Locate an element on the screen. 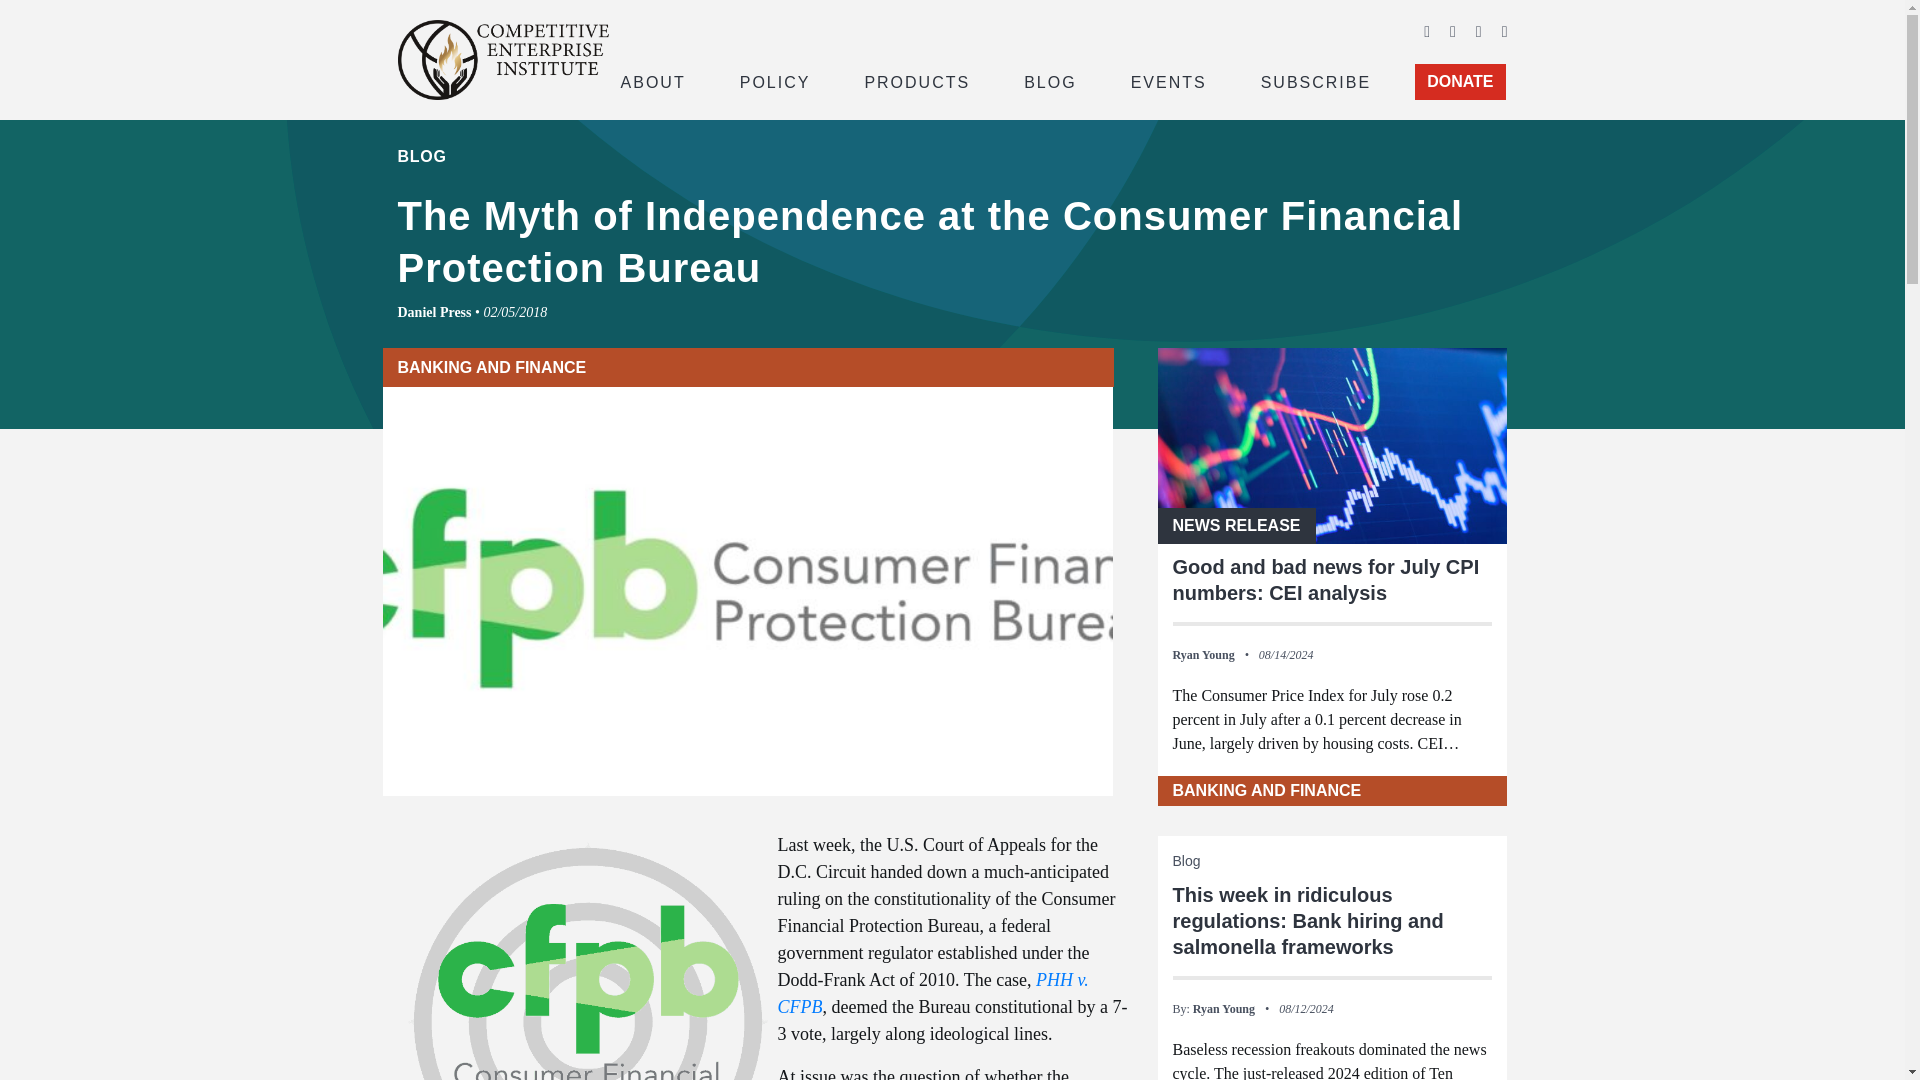  BLOG is located at coordinates (1050, 80).